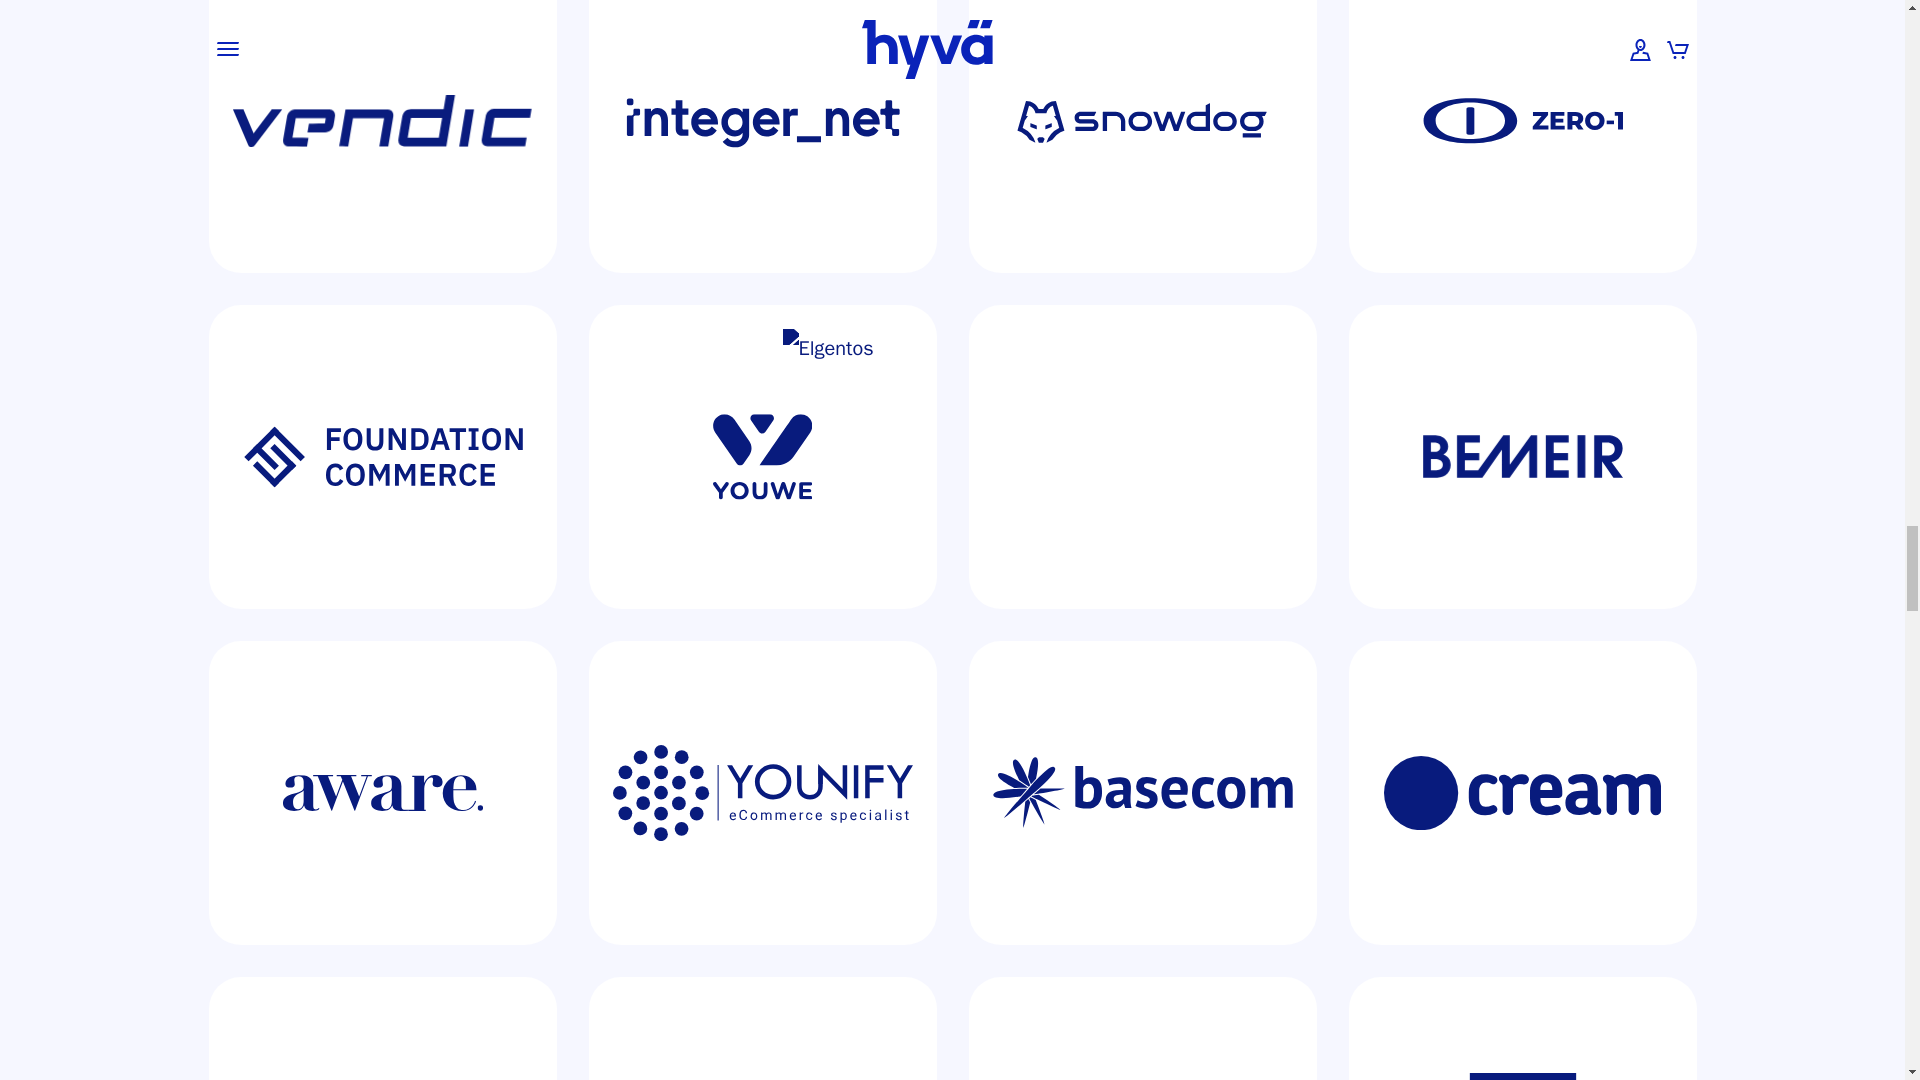 The image size is (1920, 1080). I want to click on Elgentos , so click(1141, 456).